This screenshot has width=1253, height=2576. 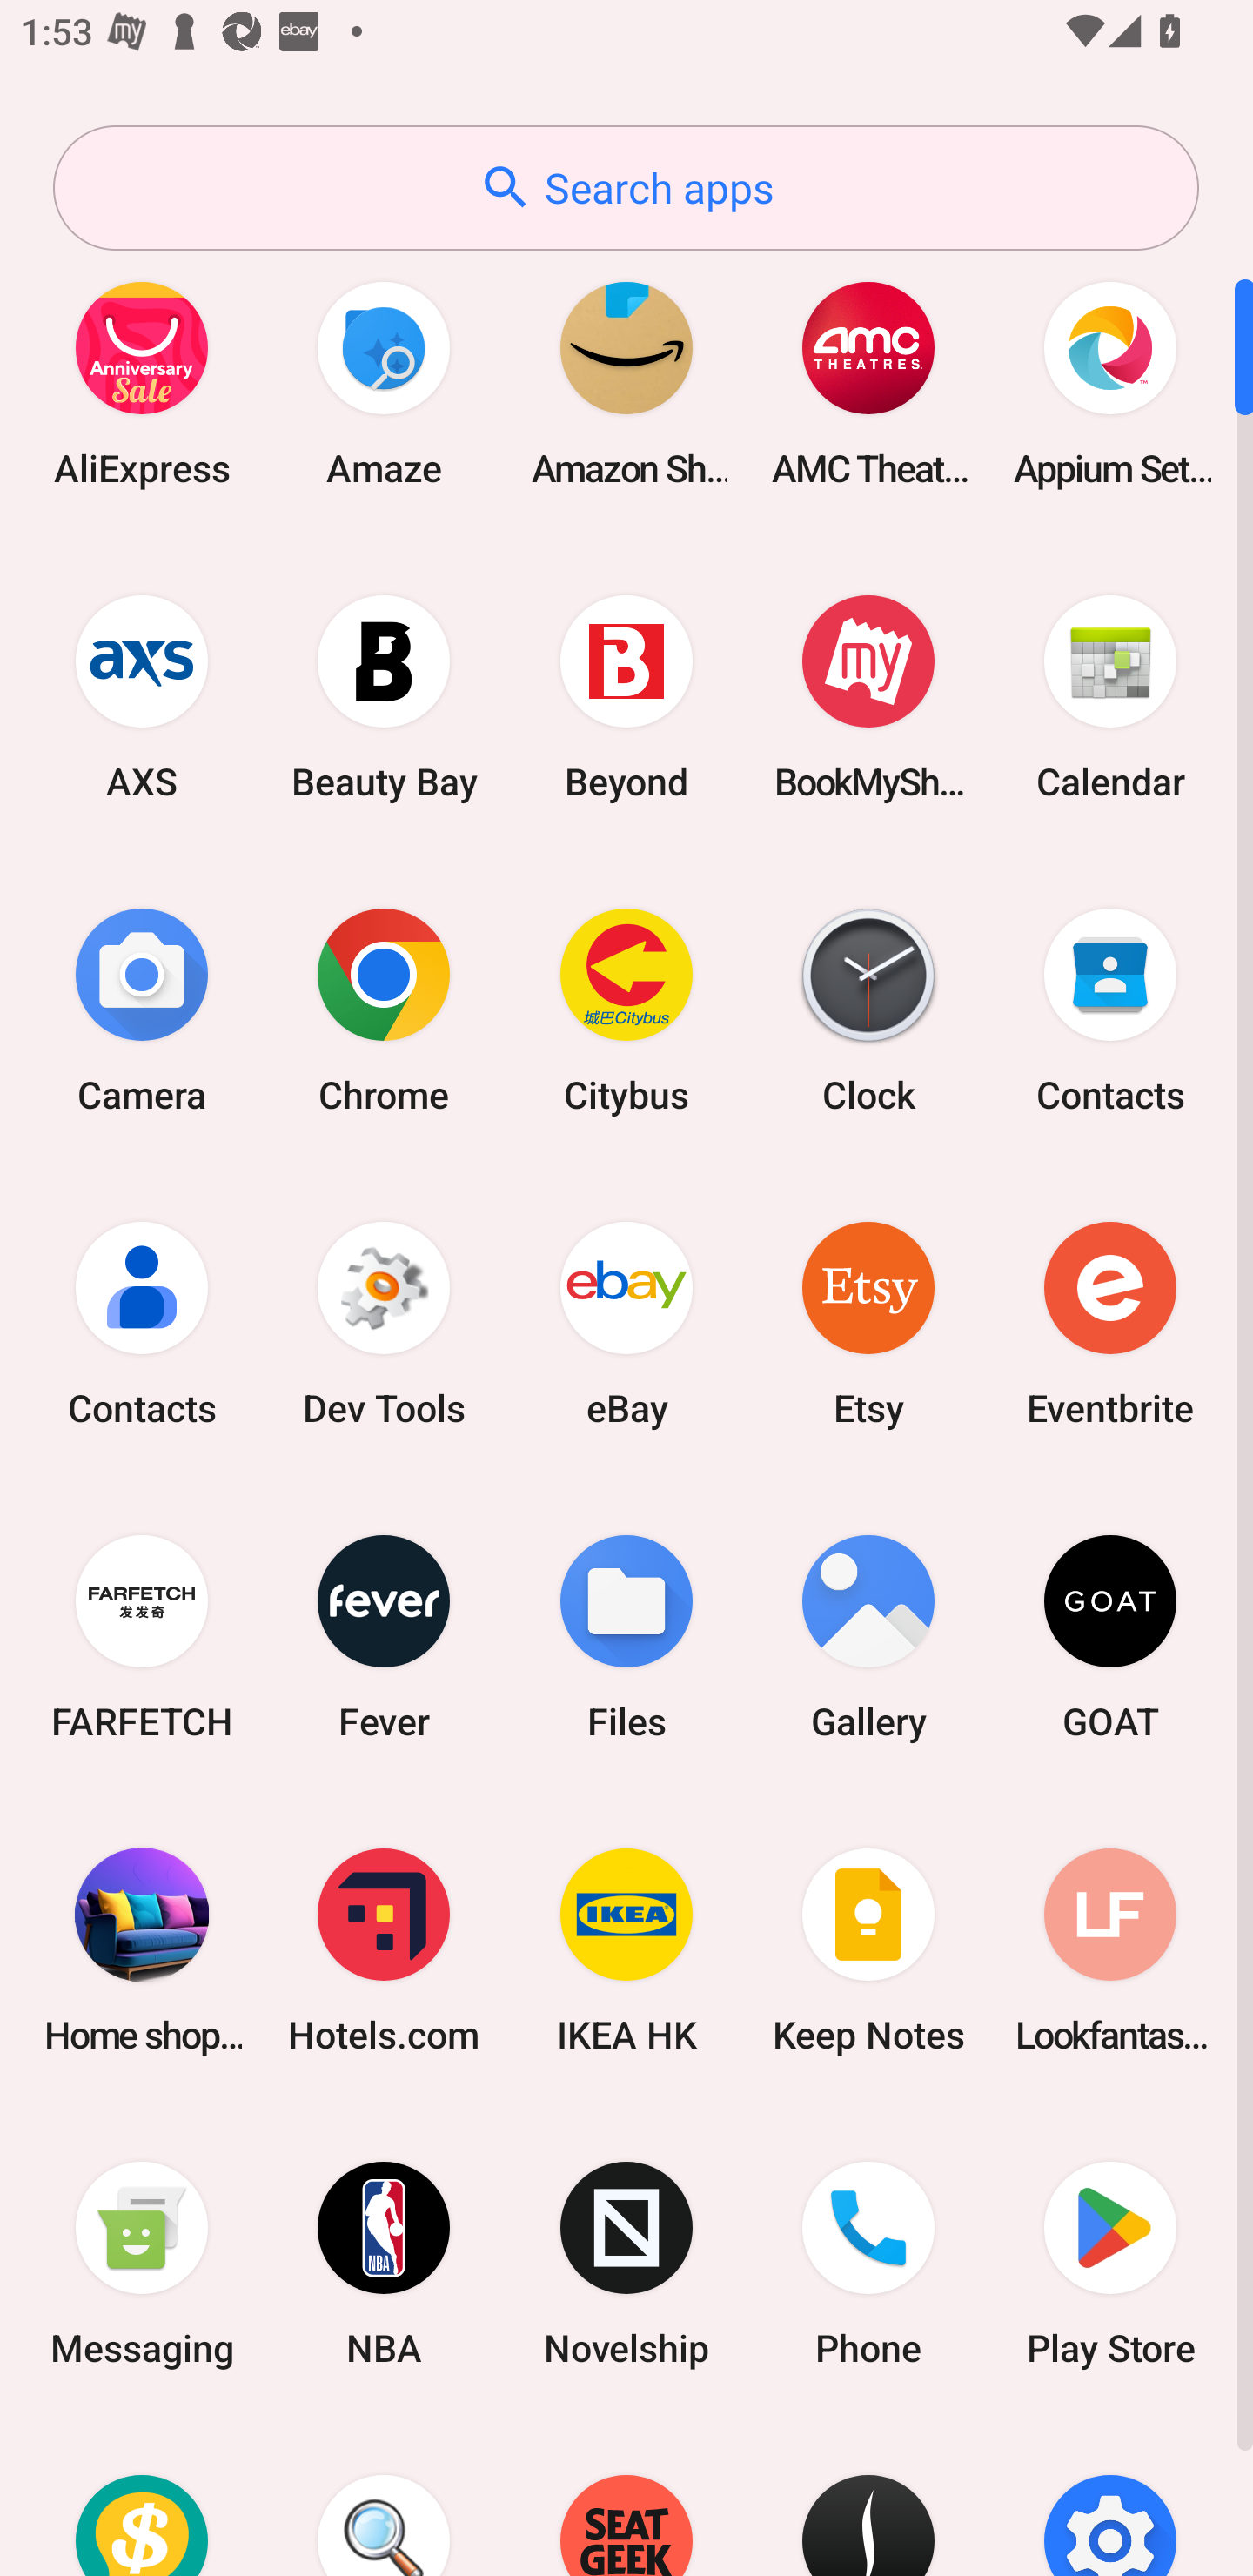 I want to click on Gallery, so click(x=868, y=1636).